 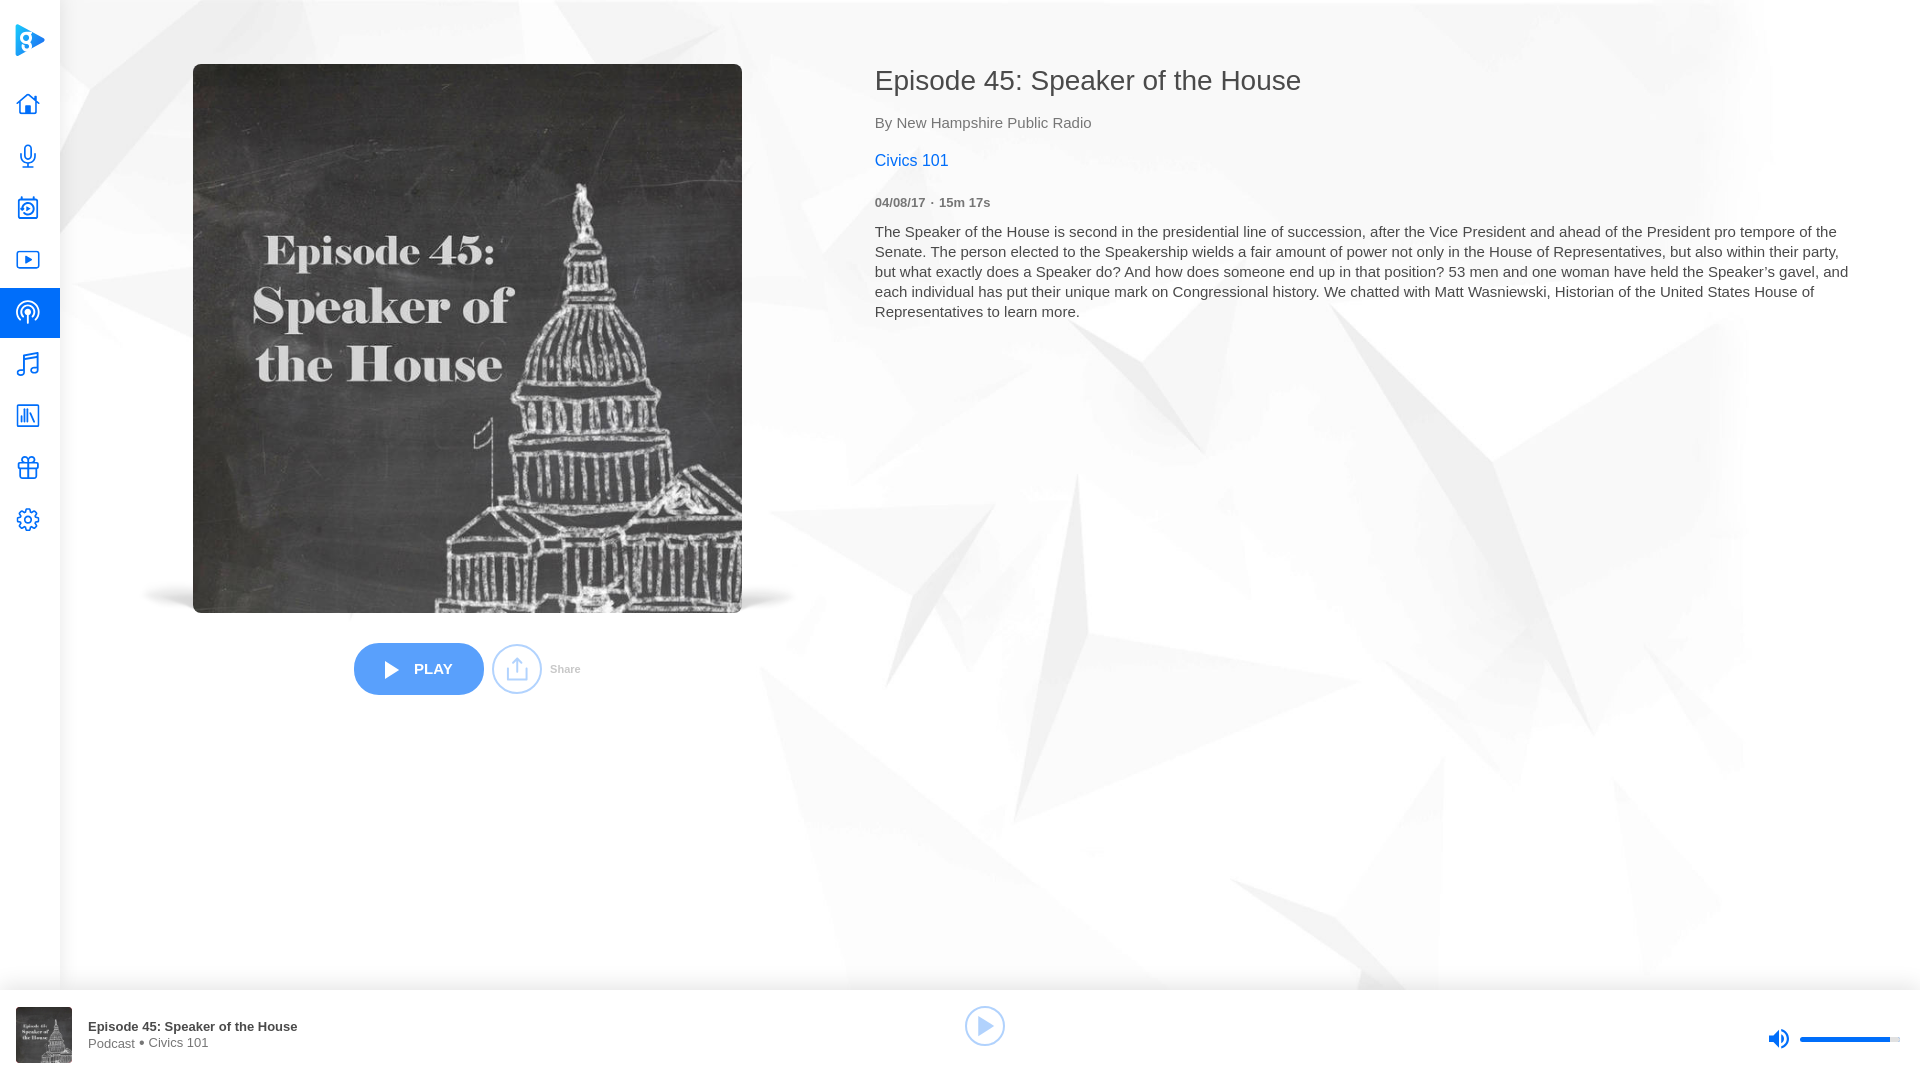 I want to click on Global Player, so click(x=29, y=40).